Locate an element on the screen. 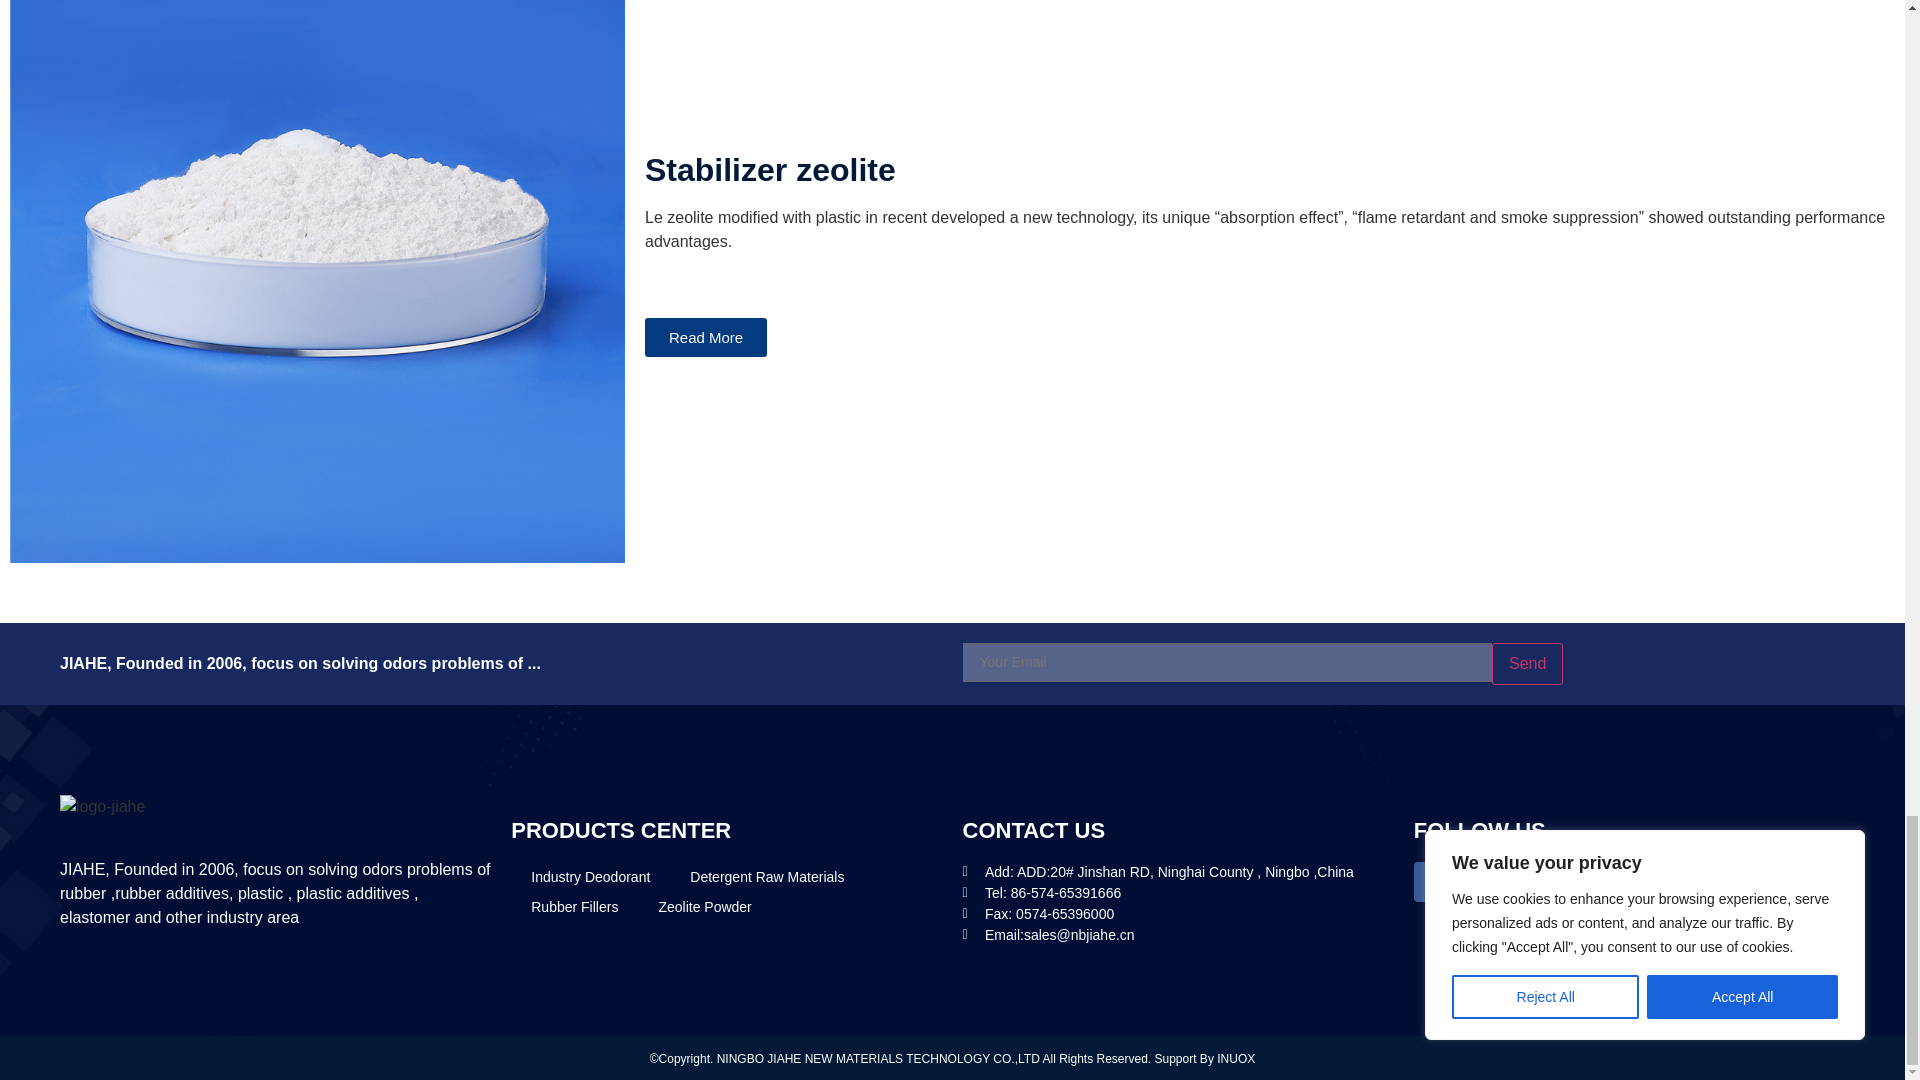 Image resolution: width=1920 pixels, height=1080 pixels. Send is located at coordinates (1526, 663).